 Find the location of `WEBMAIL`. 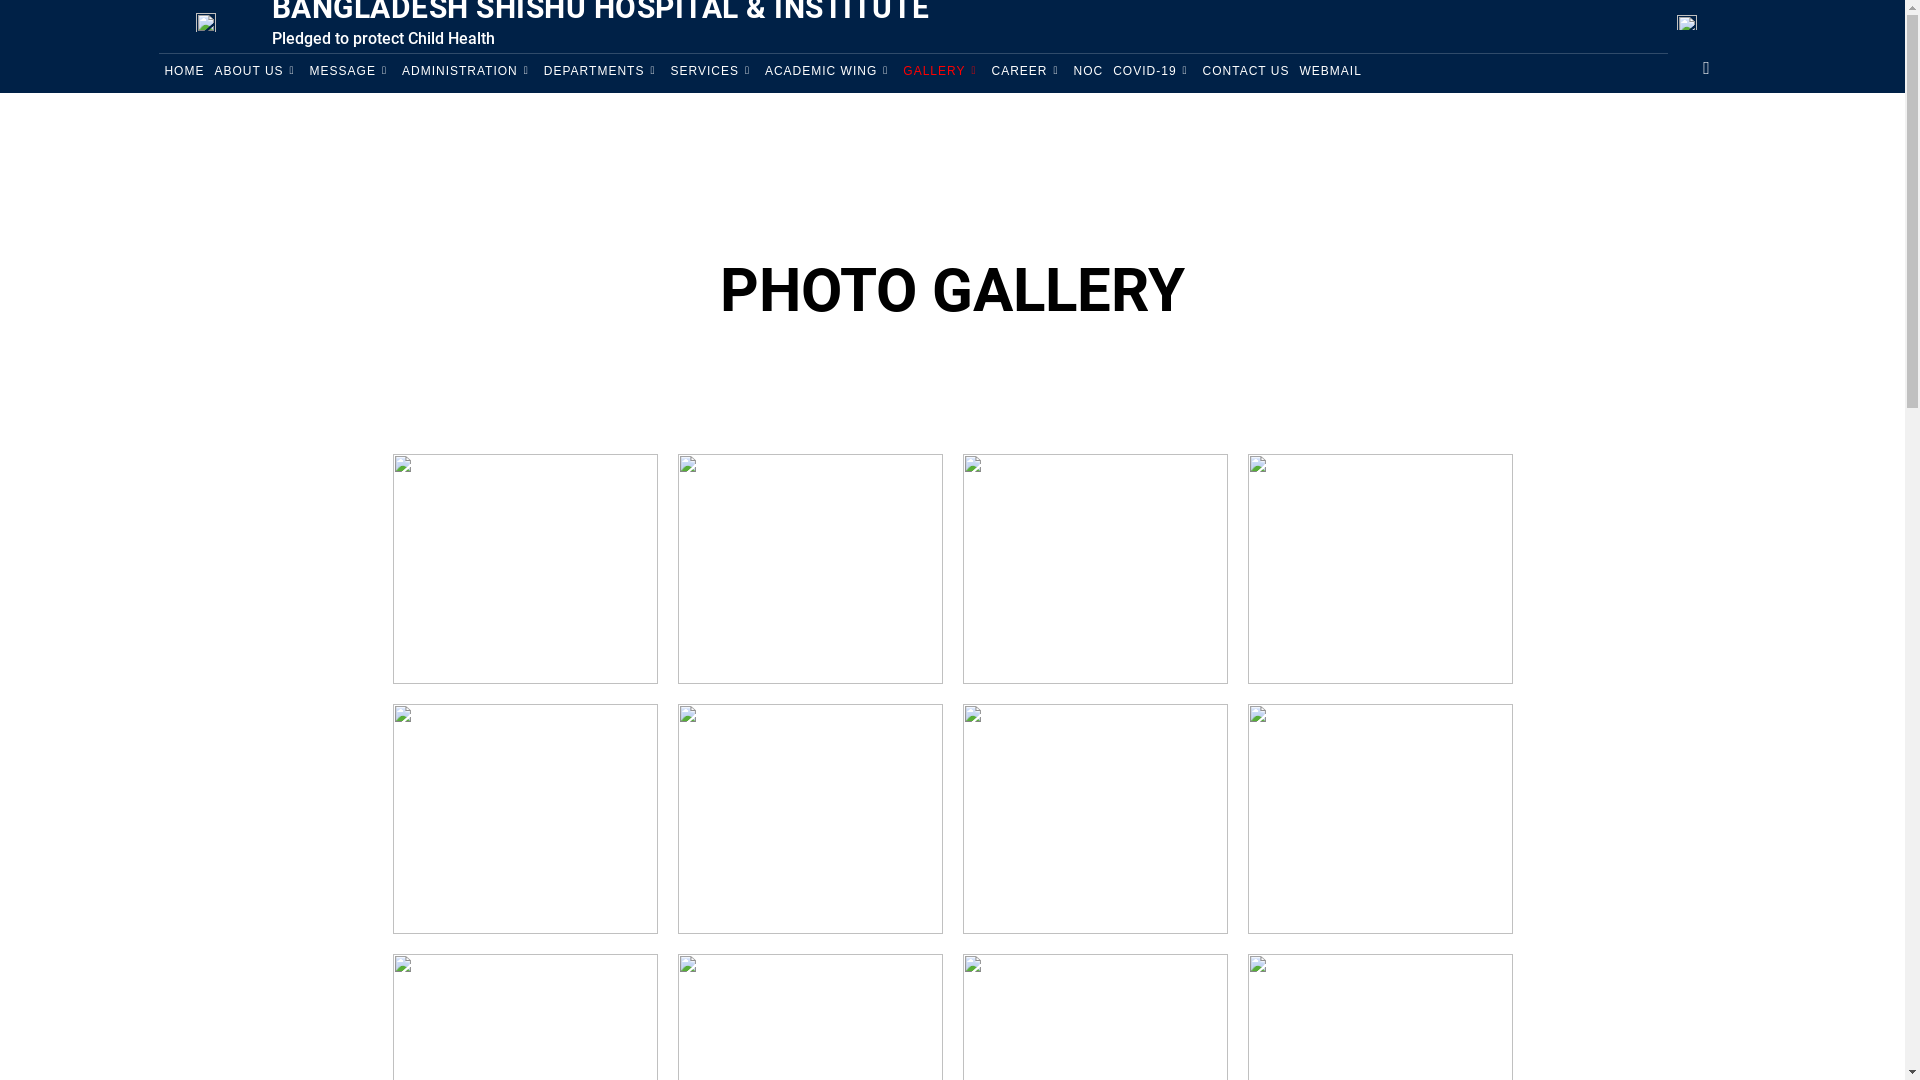

WEBMAIL is located at coordinates (1330, 71).